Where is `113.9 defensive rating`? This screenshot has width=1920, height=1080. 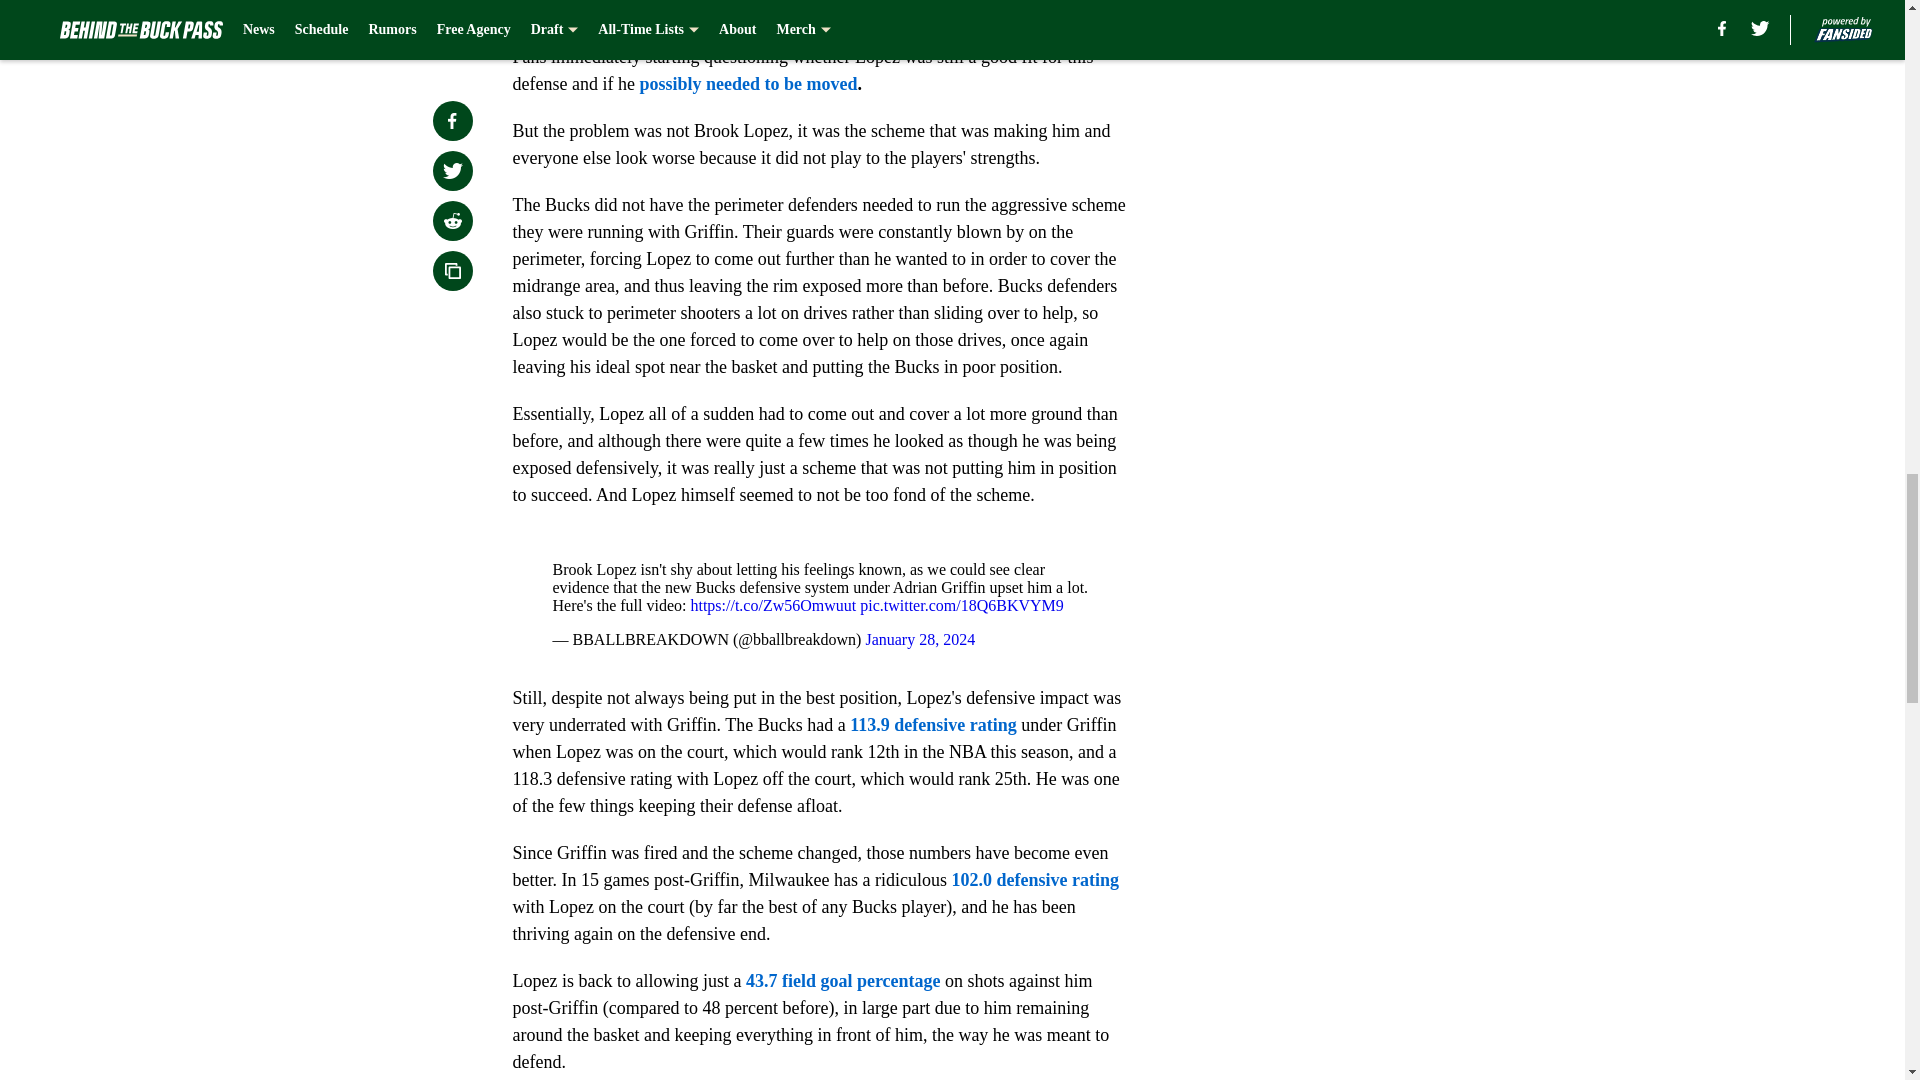
113.9 defensive rating is located at coordinates (934, 724).